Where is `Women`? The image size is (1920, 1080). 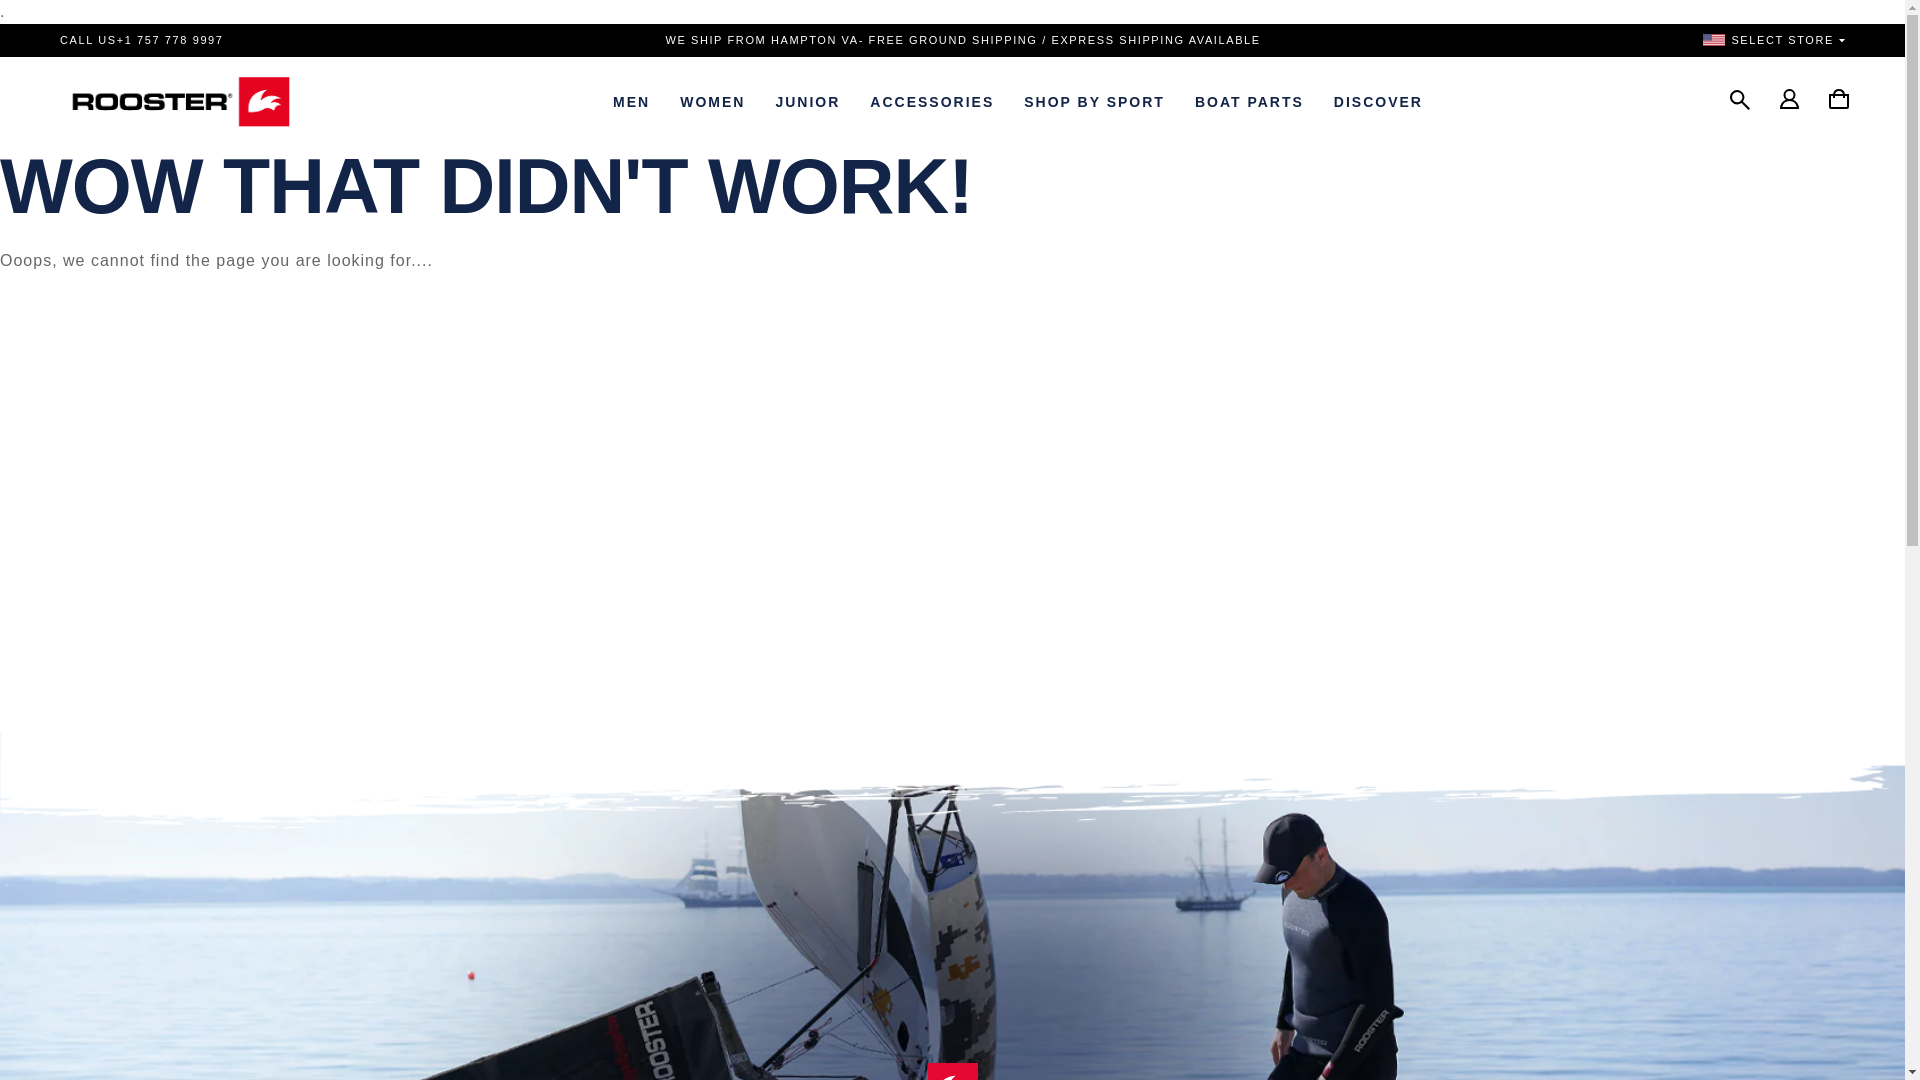 Women is located at coordinates (712, 101).